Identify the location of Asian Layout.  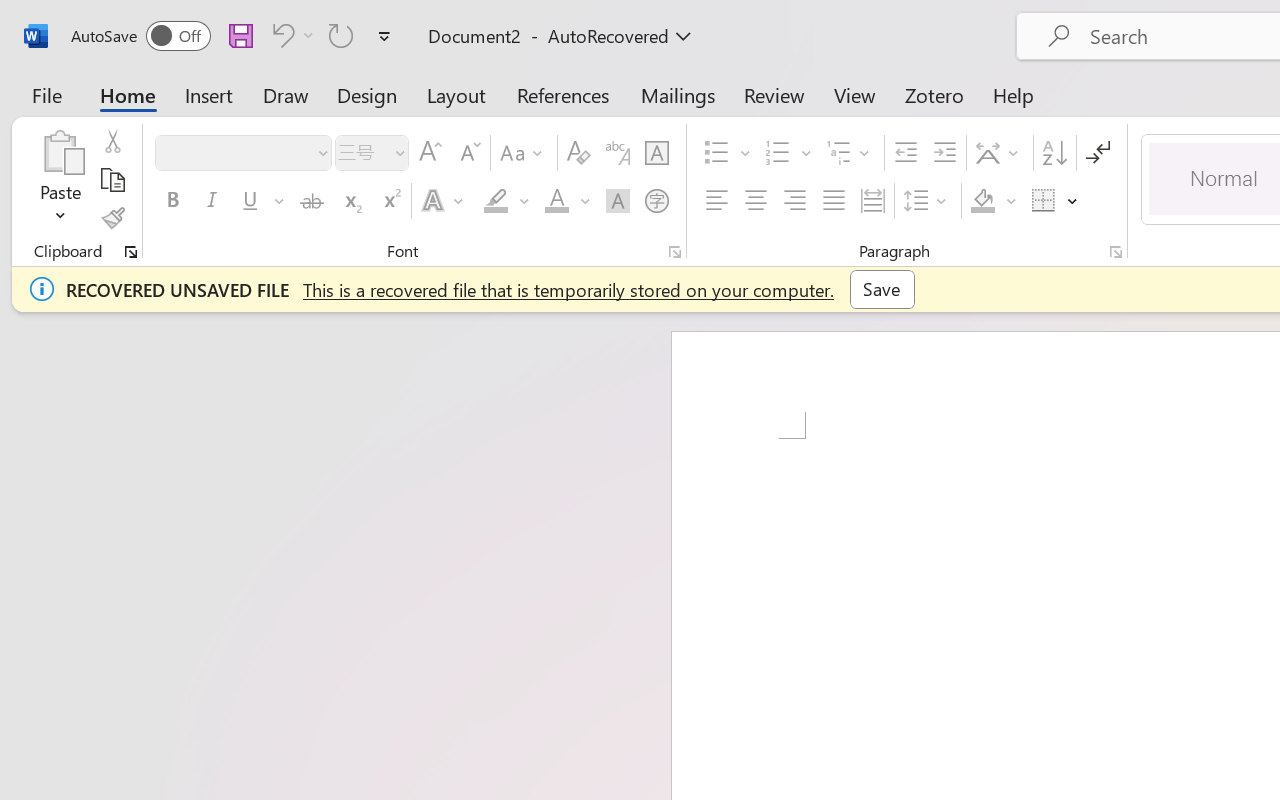
(1000, 153).